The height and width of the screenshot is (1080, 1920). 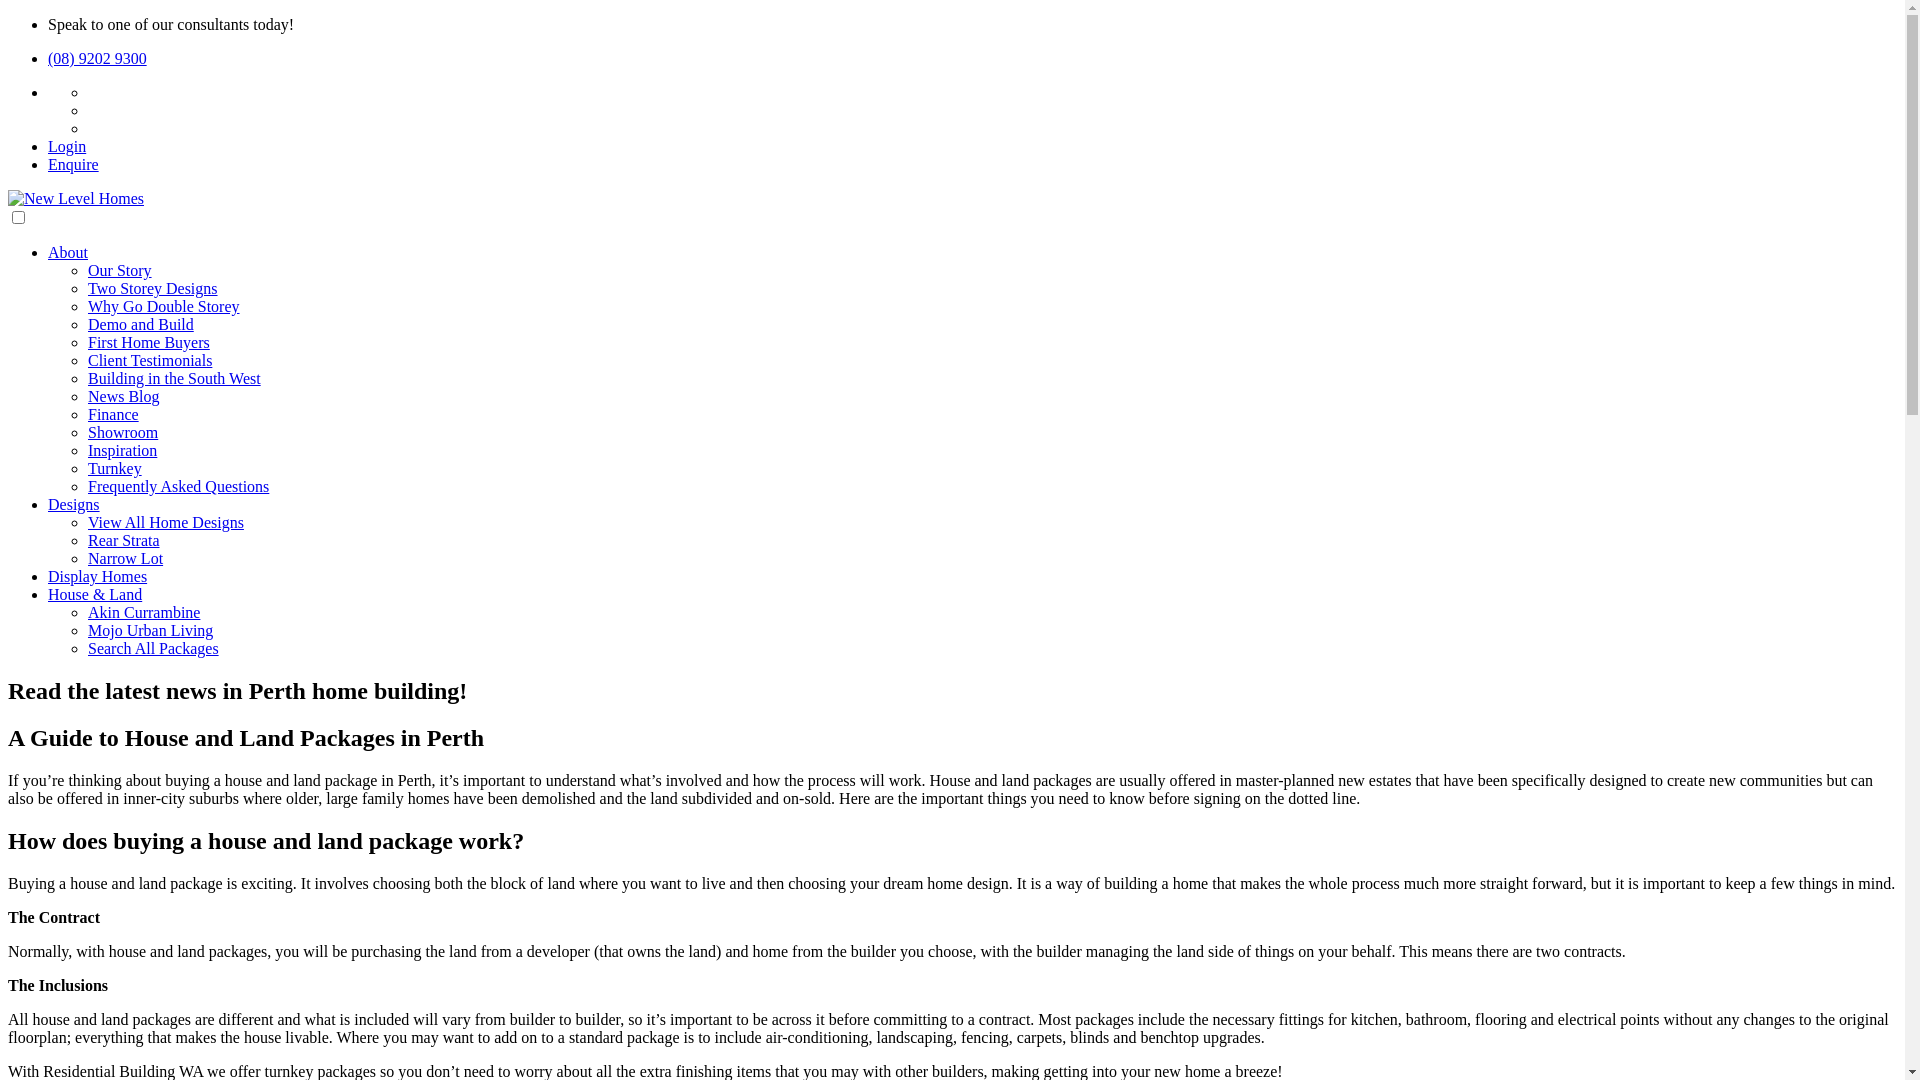 I want to click on About, so click(x=68, y=252).